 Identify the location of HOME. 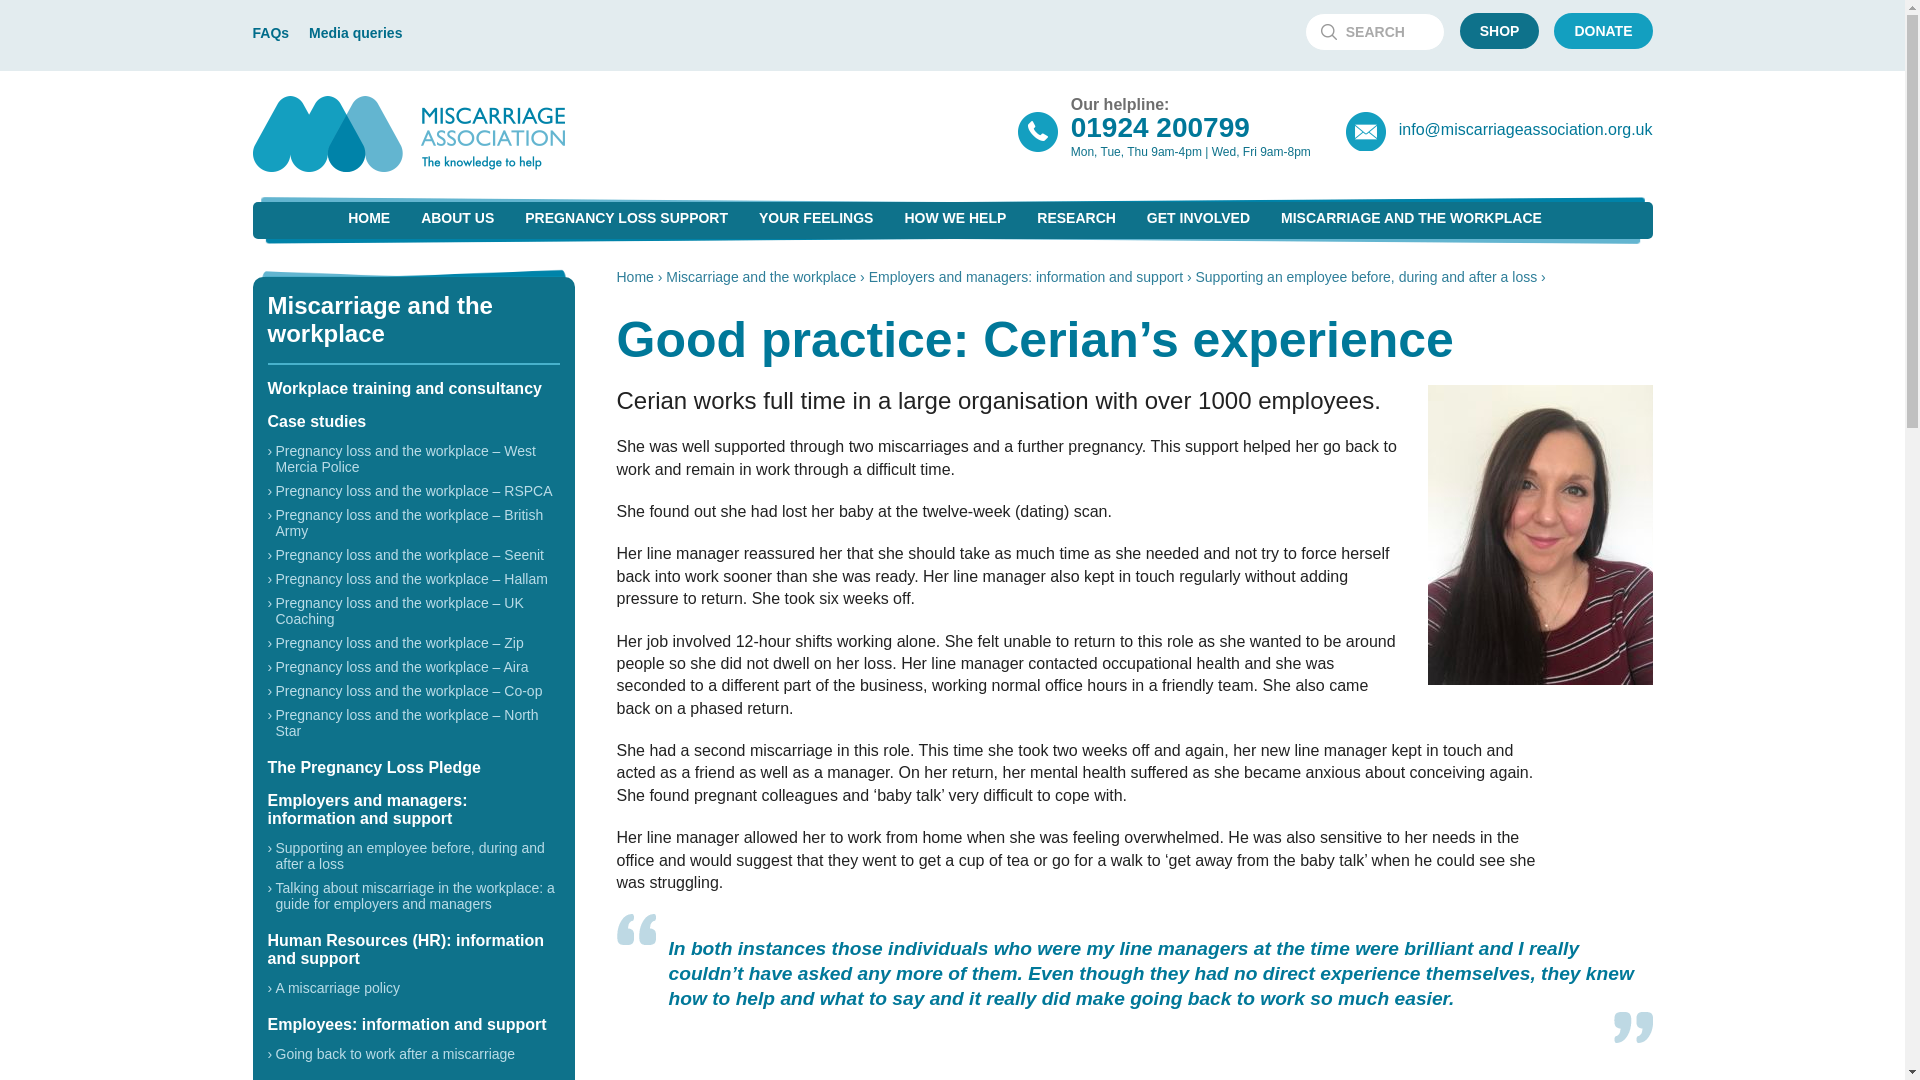
(368, 218).